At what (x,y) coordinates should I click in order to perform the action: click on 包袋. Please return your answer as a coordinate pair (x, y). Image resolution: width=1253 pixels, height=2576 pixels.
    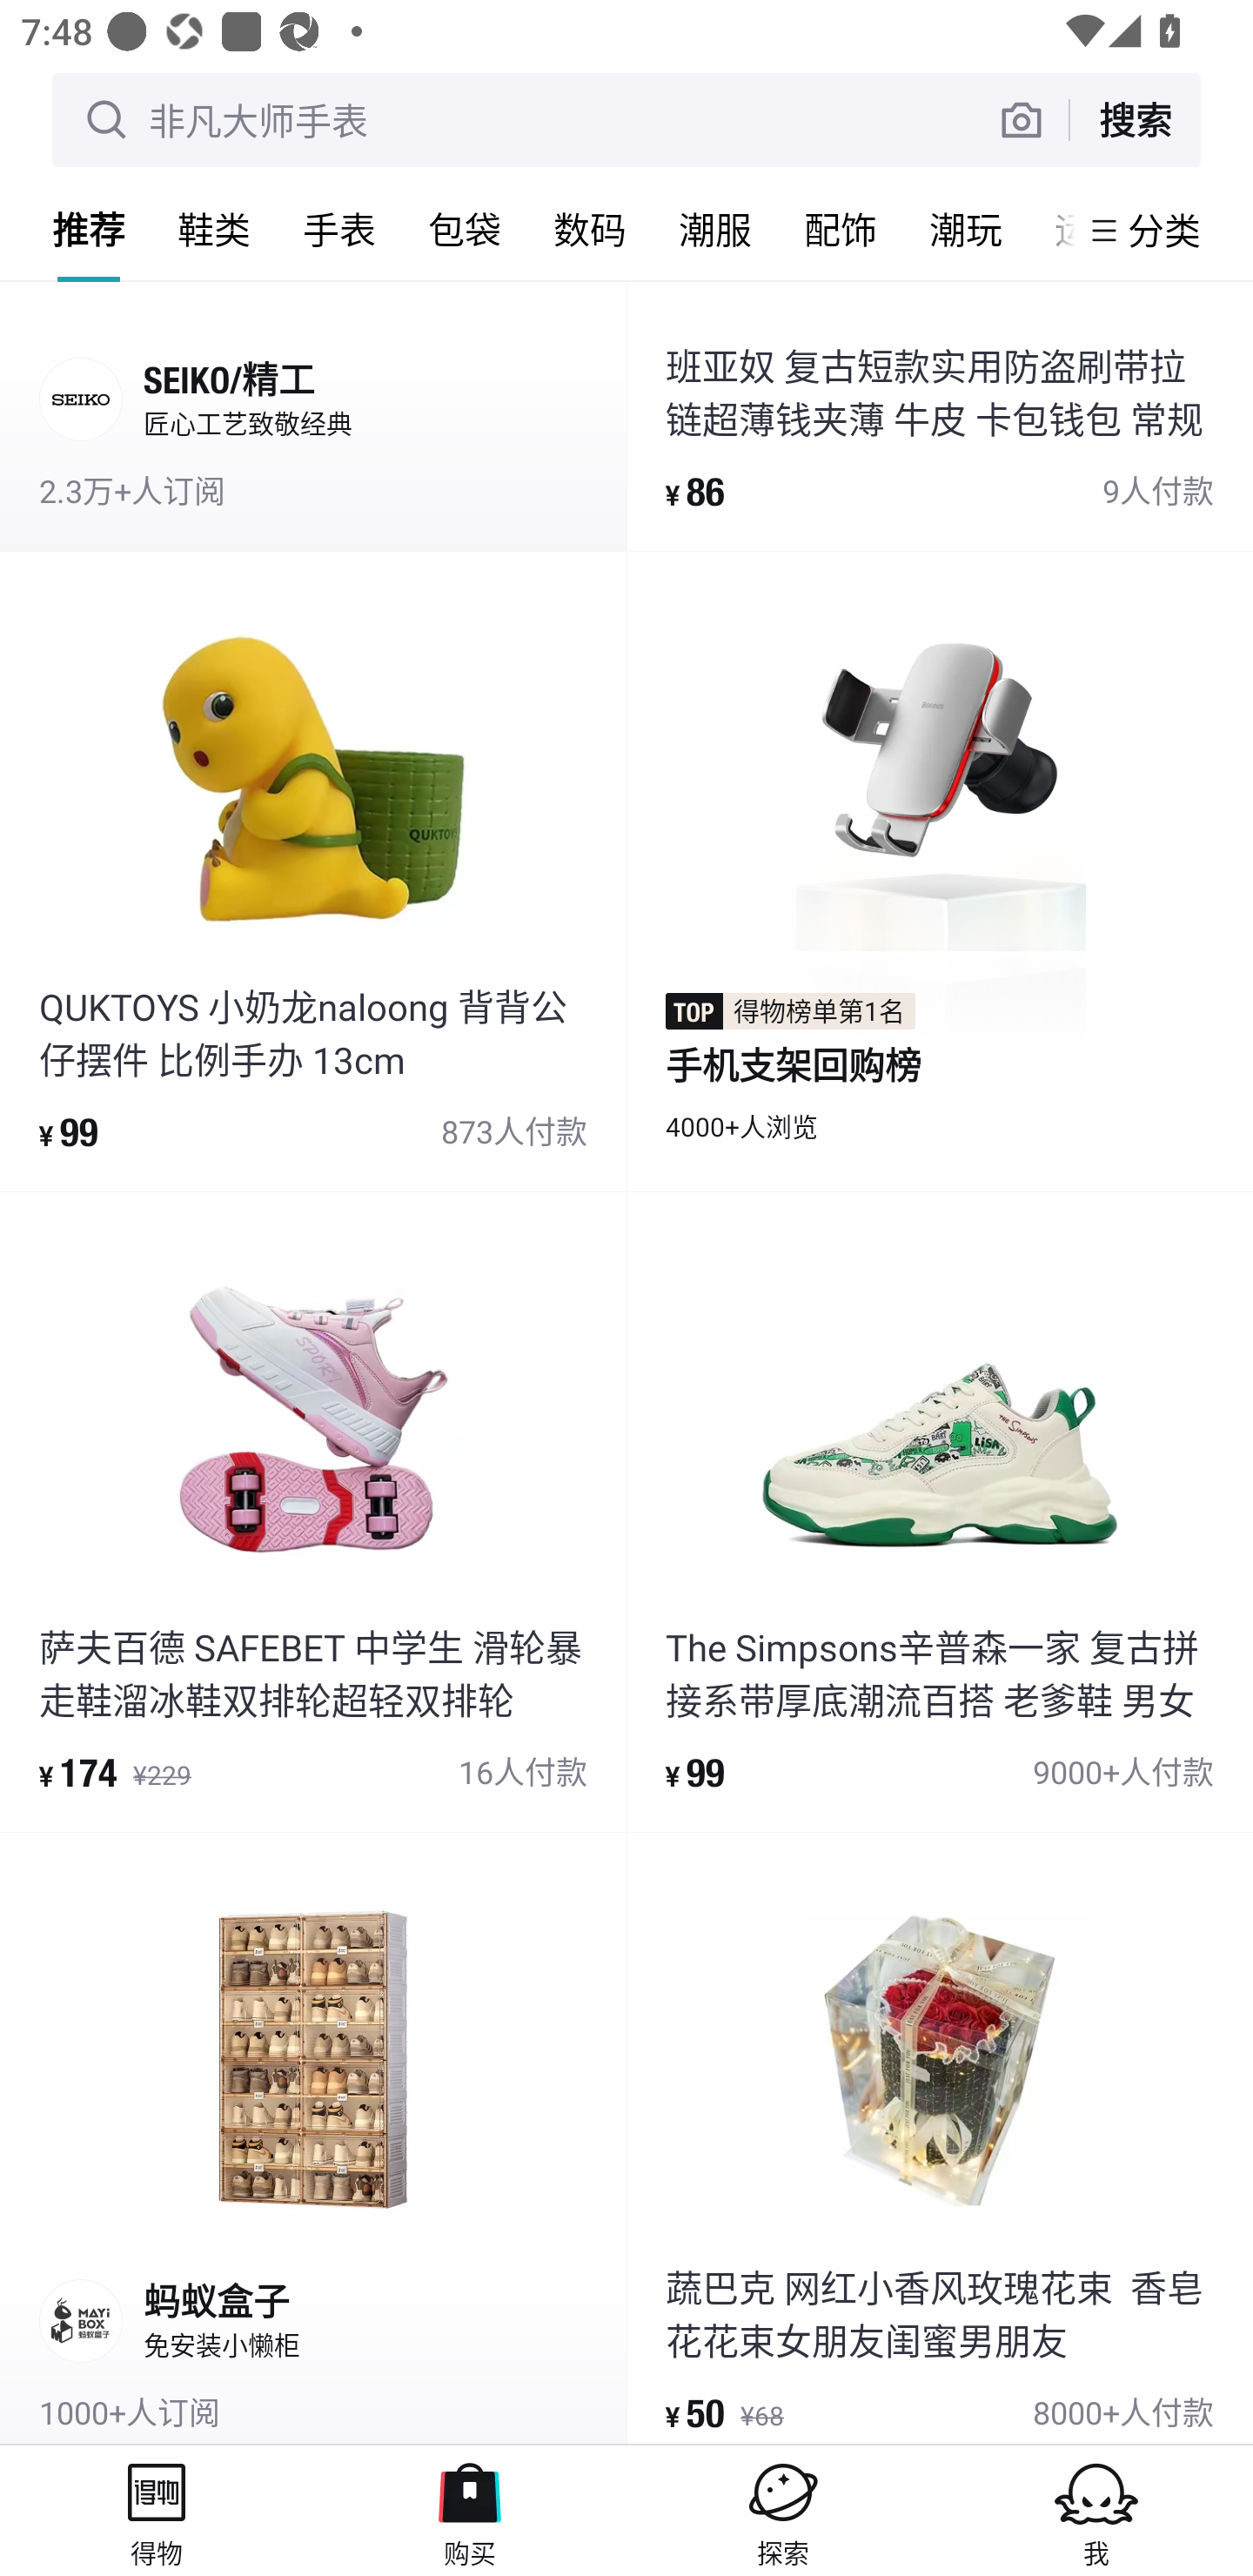
    Looking at the image, I should click on (465, 229).